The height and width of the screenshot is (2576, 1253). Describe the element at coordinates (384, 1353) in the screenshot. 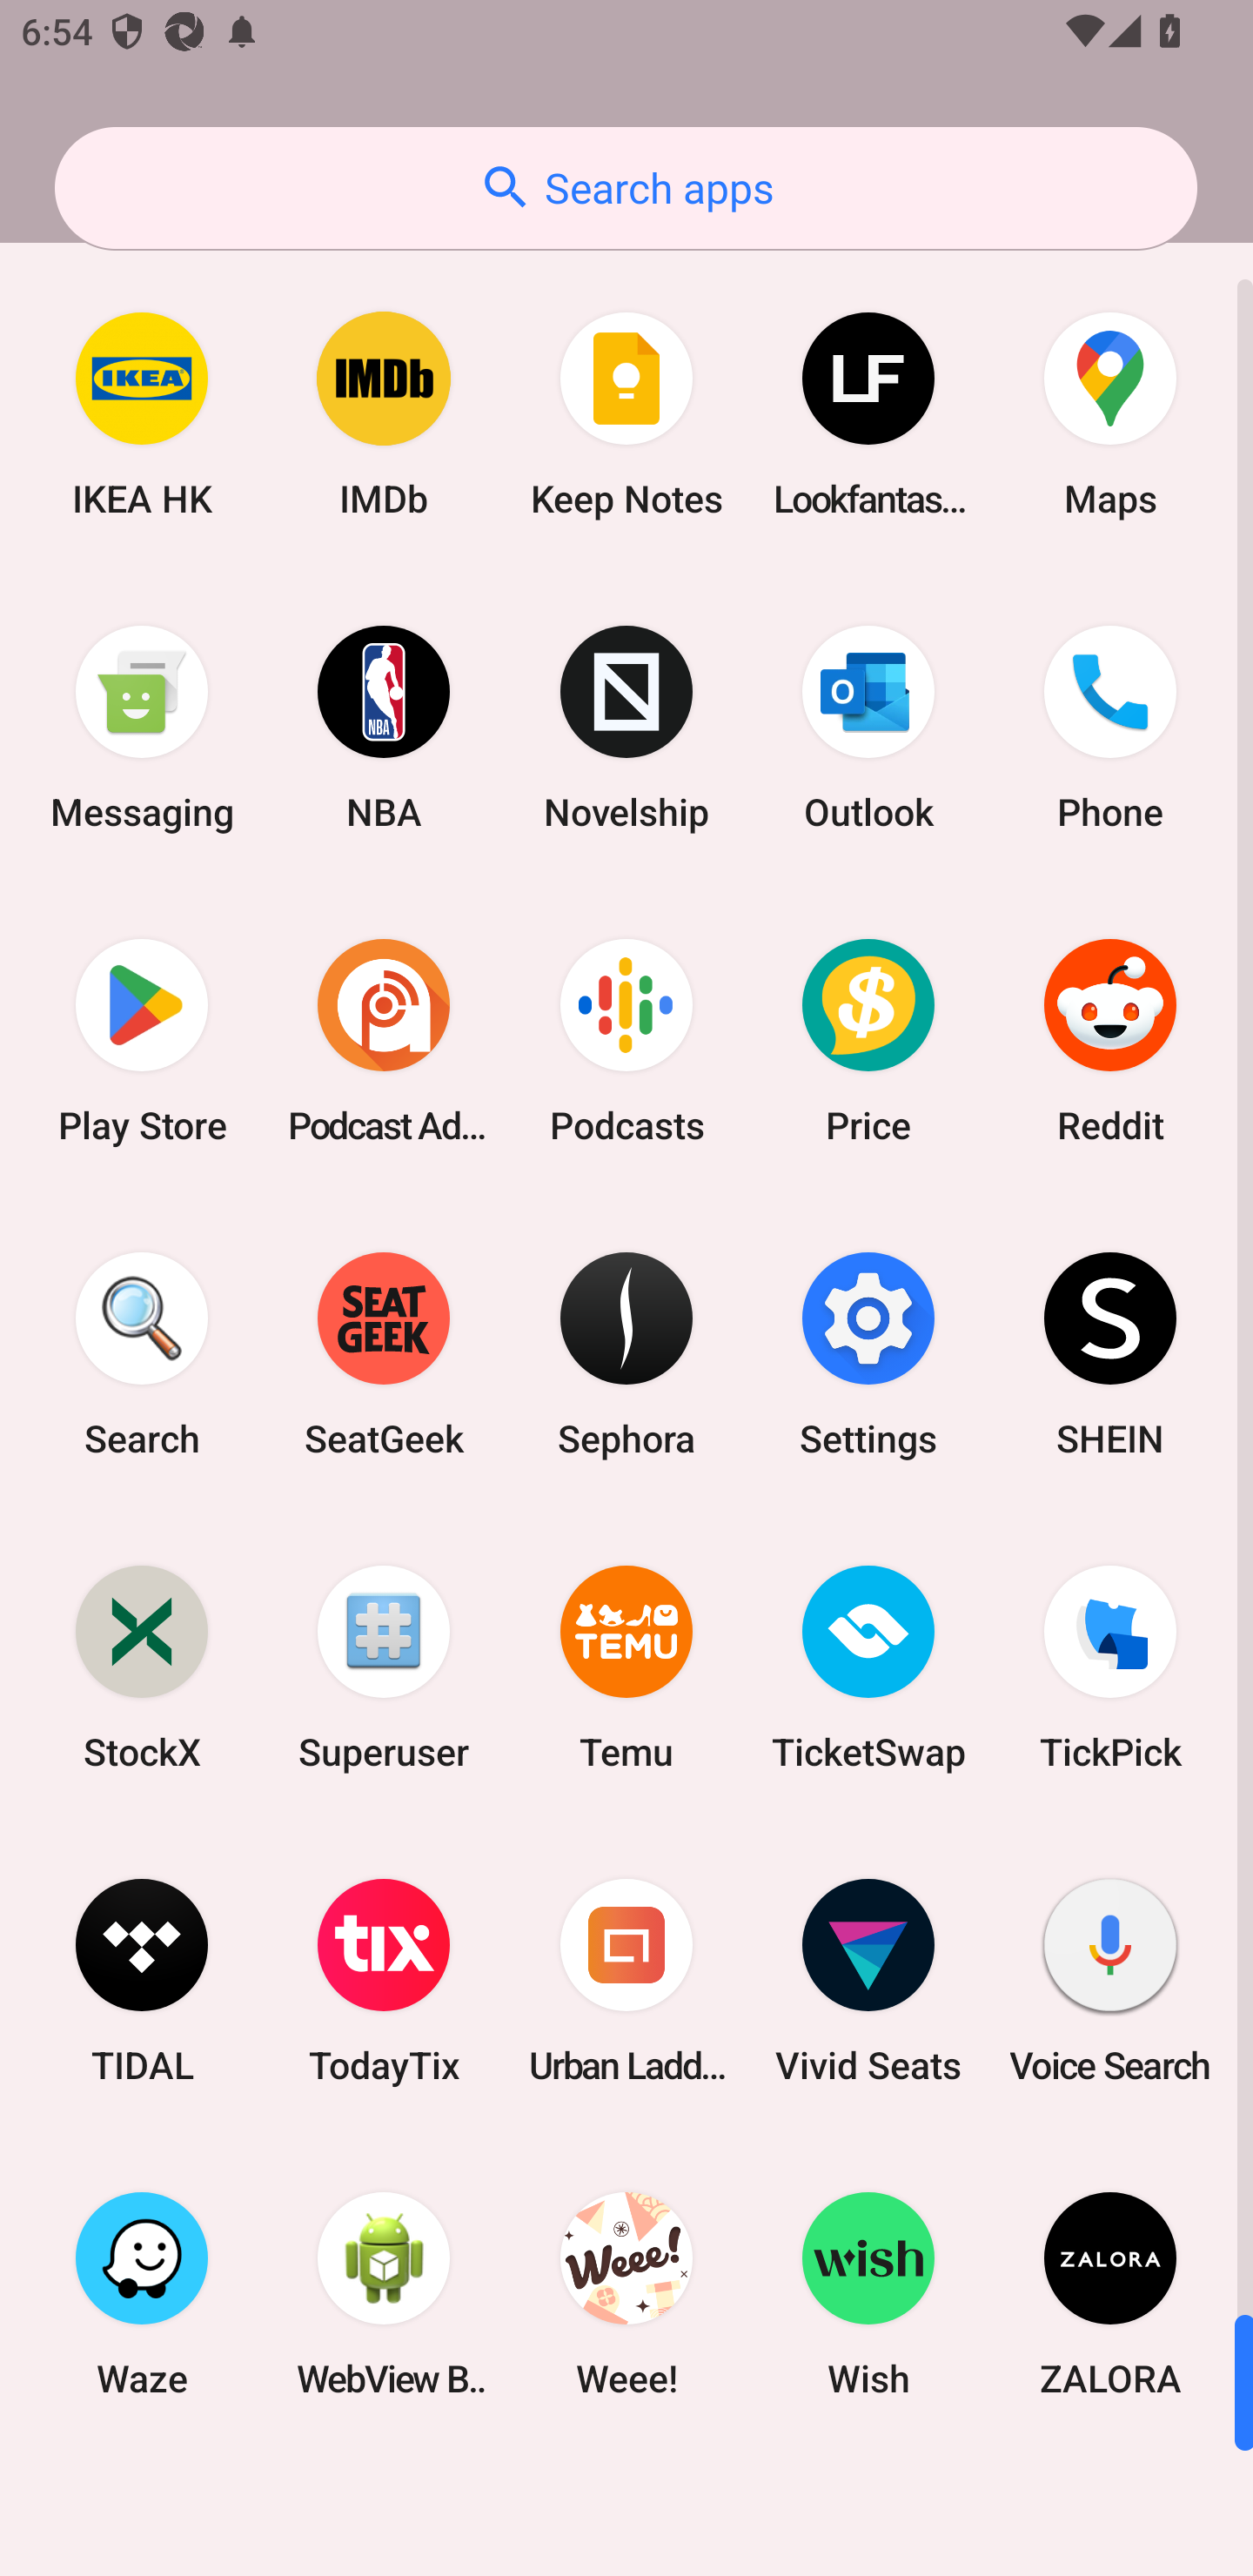

I see `SeatGeek` at that location.